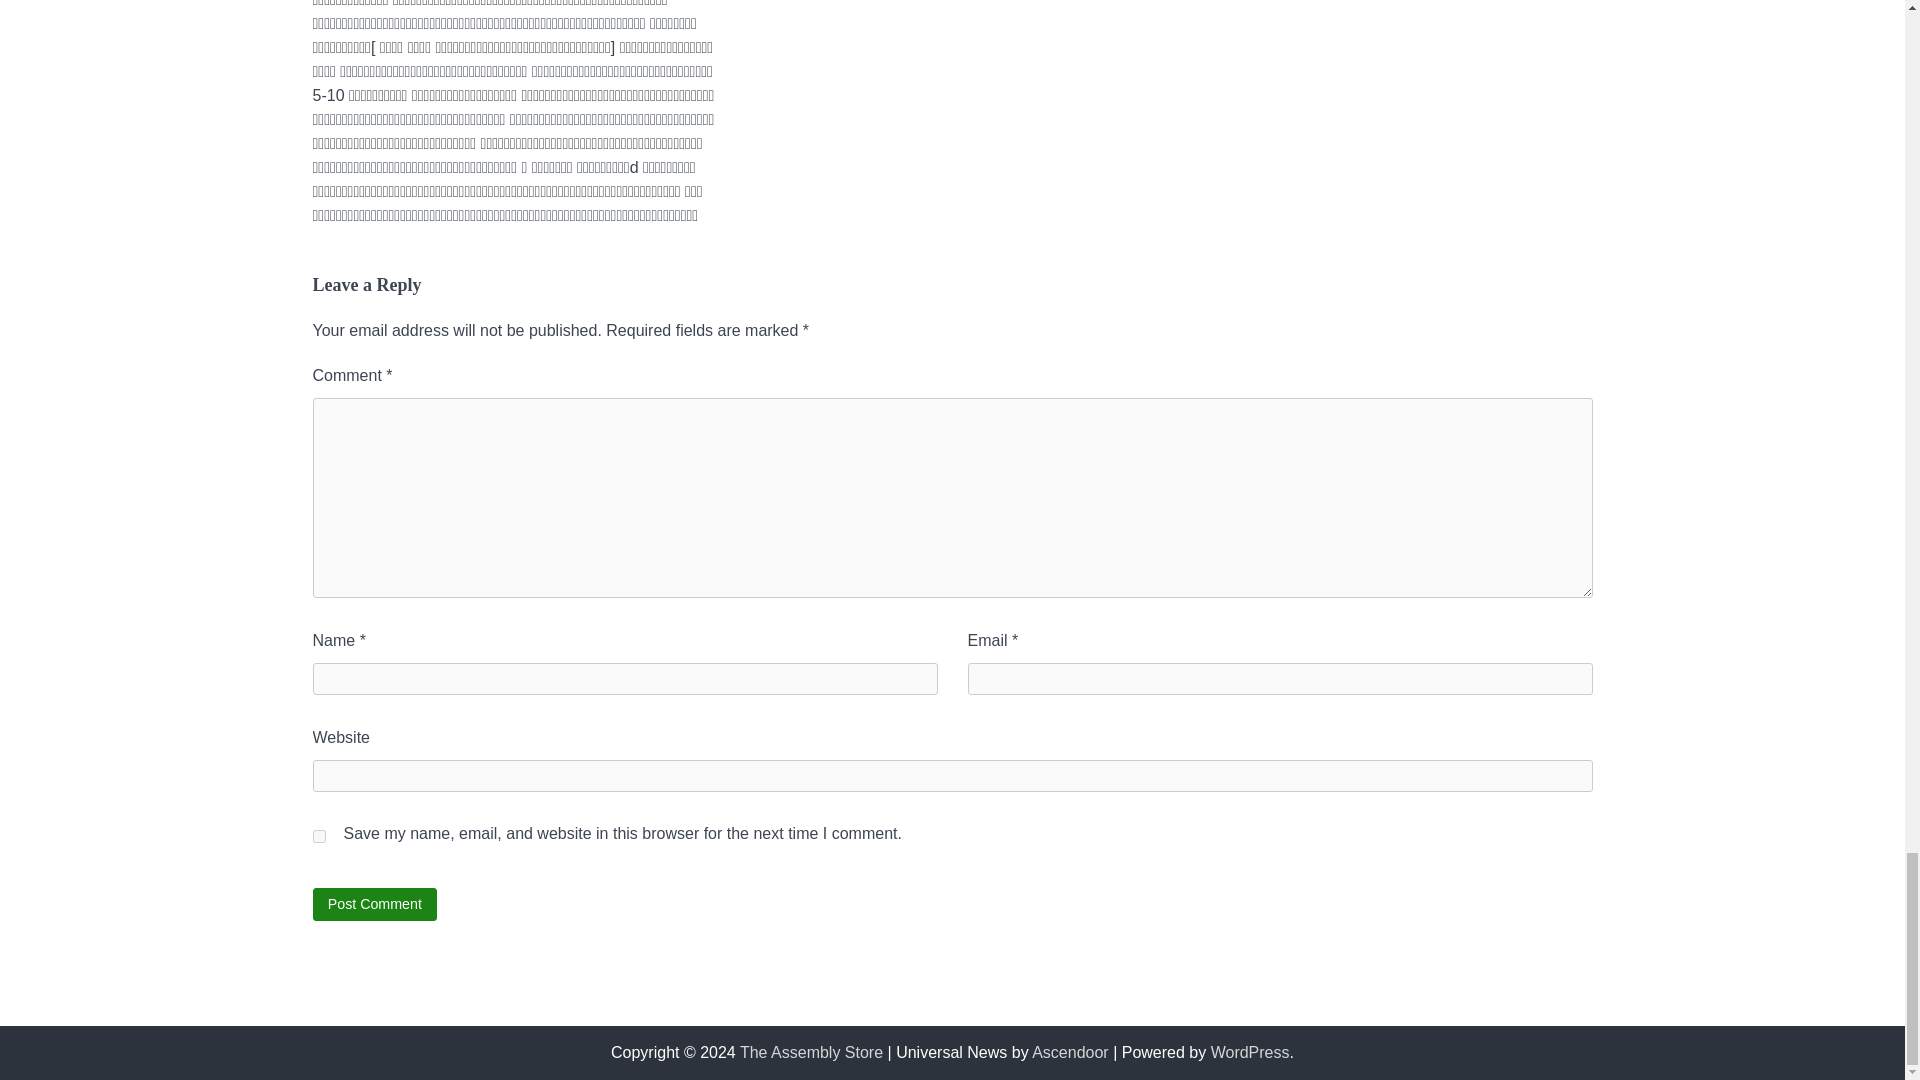 The width and height of the screenshot is (1920, 1080). Describe the element at coordinates (374, 904) in the screenshot. I see `Post Comment` at that location.